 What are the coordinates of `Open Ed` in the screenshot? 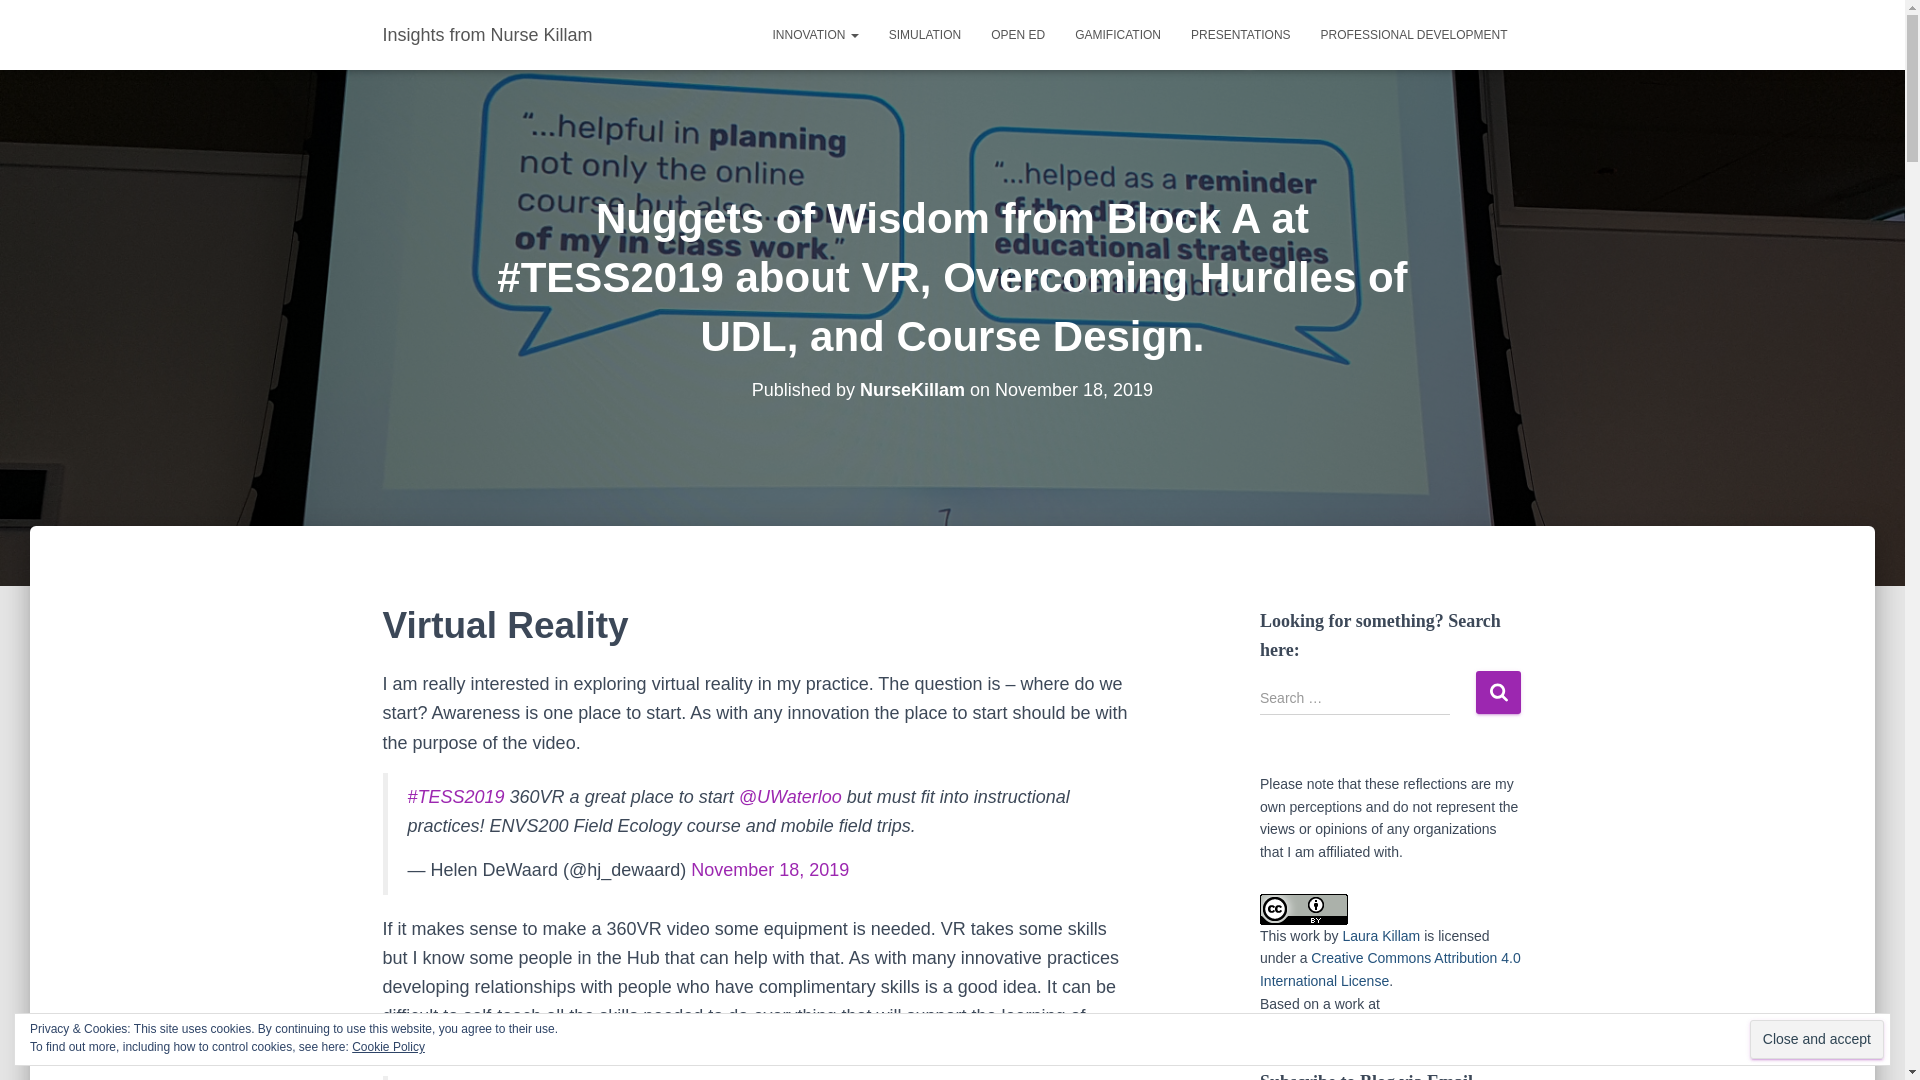 It's located at (1017, 34).